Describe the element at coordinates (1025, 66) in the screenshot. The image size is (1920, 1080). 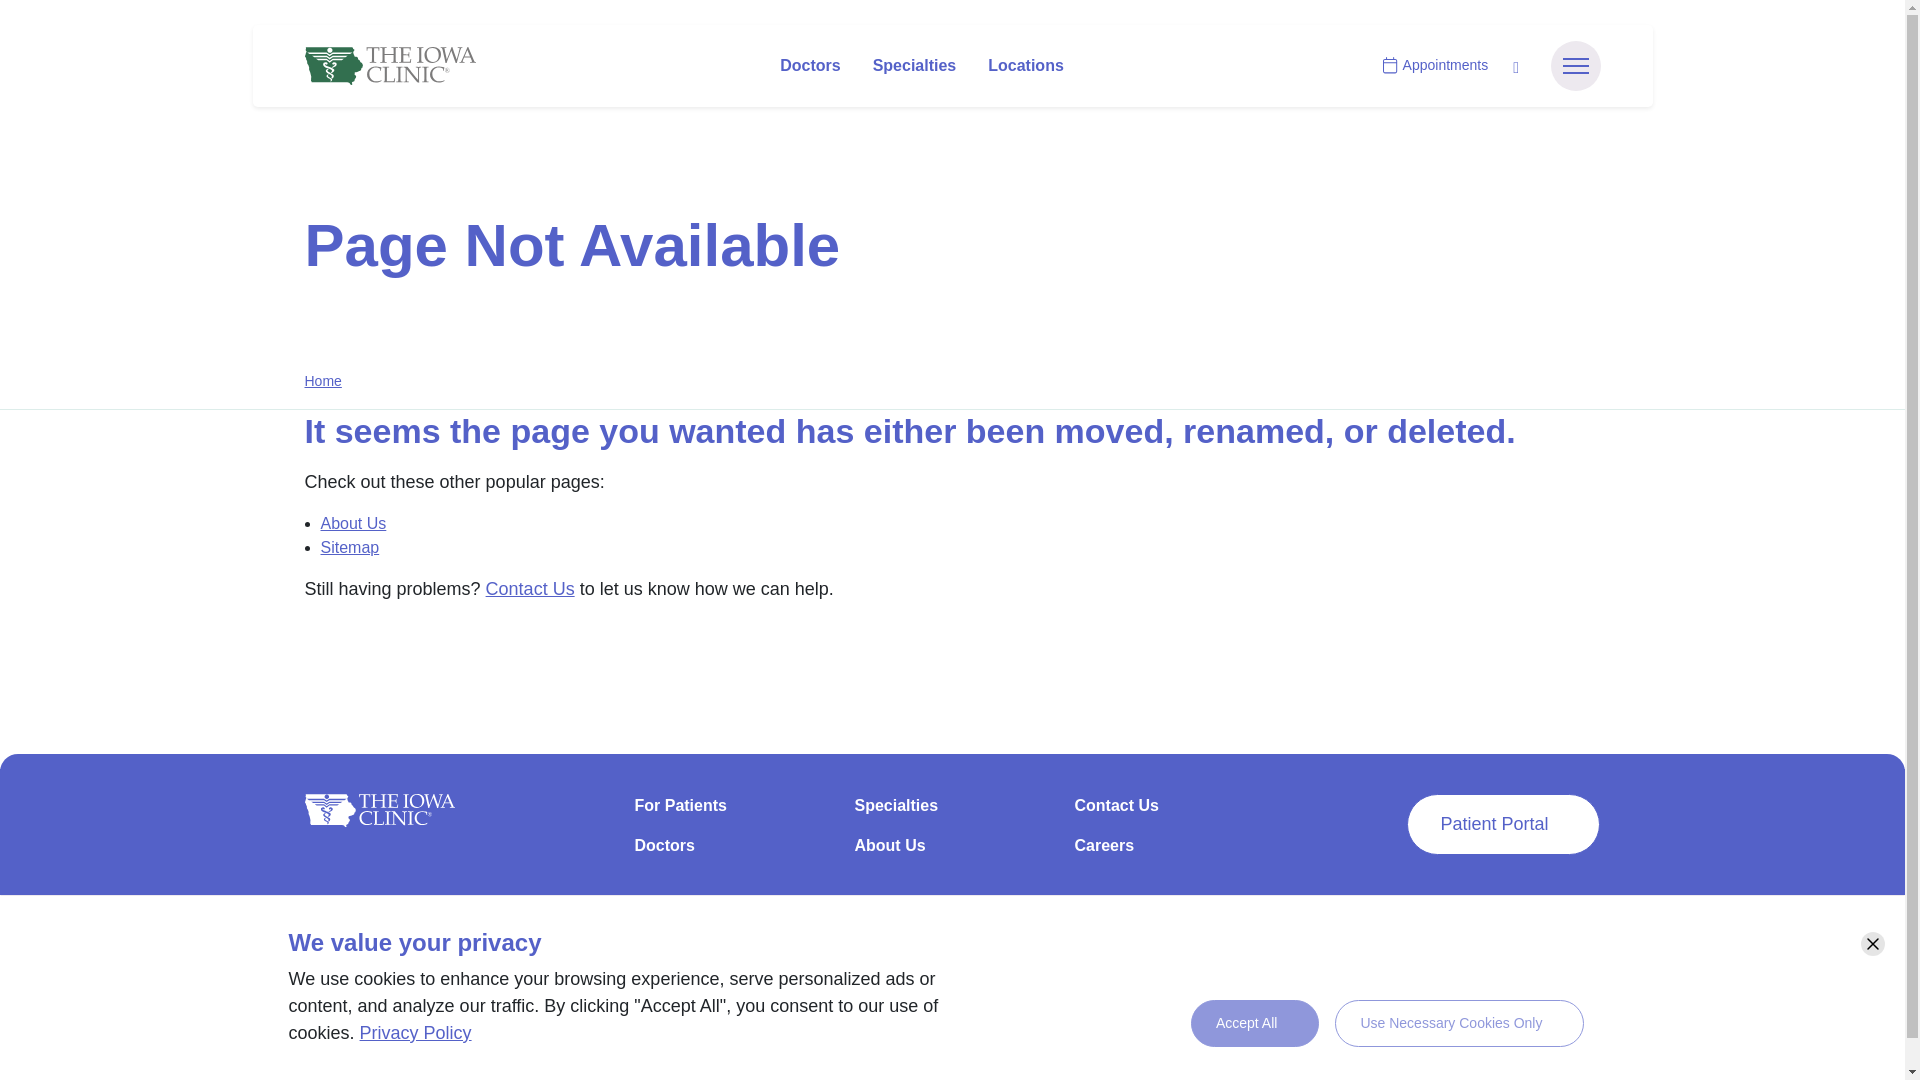
I see `Locations` at that location.